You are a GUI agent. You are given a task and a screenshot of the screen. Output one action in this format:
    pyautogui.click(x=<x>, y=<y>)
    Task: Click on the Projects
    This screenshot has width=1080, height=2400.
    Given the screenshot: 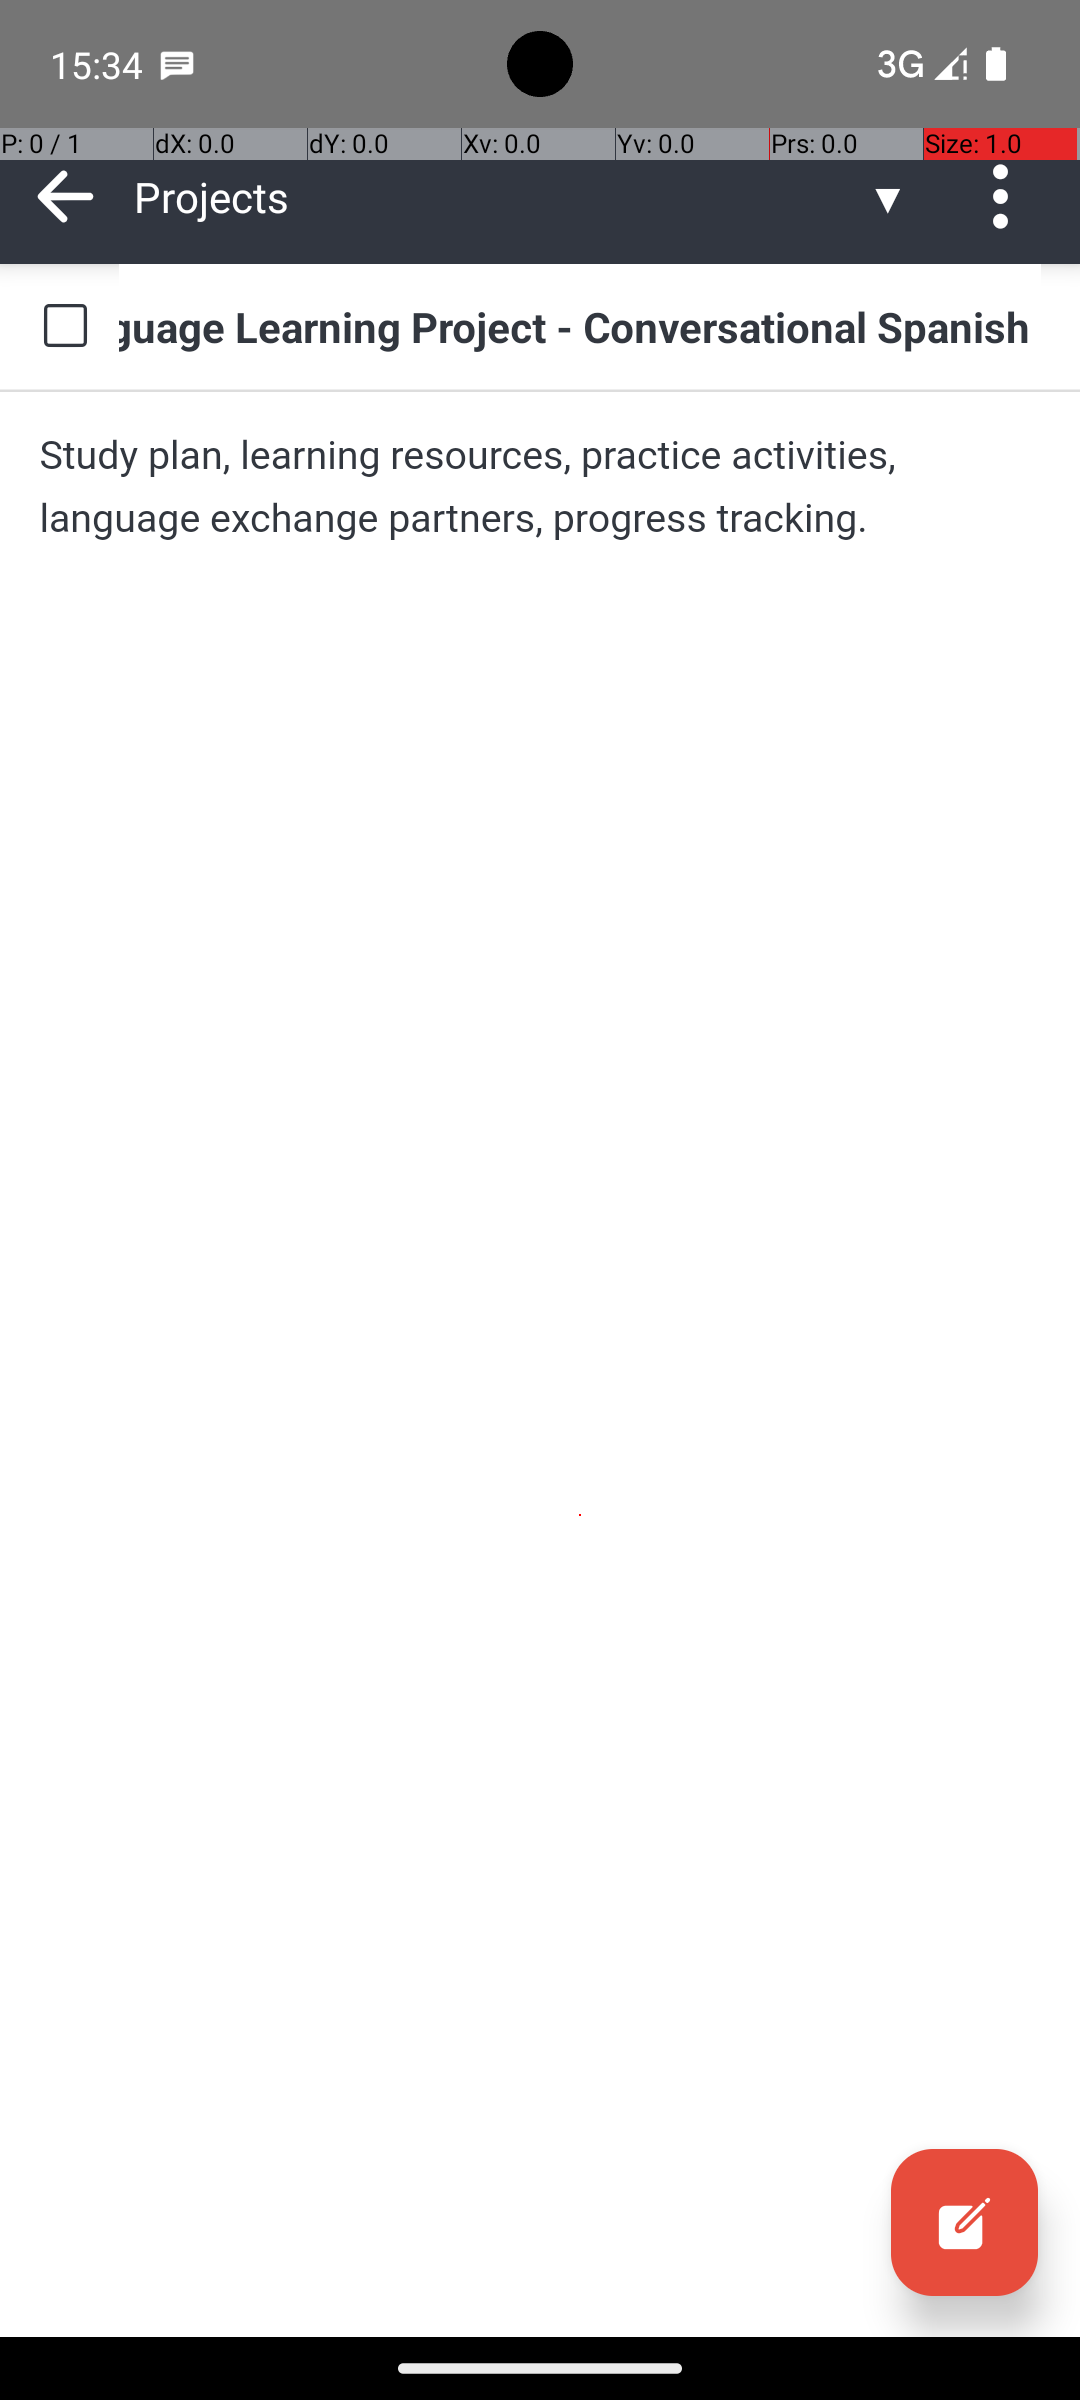 What is the action you would take?
    pyautogui.click(x=500, y=196)
    